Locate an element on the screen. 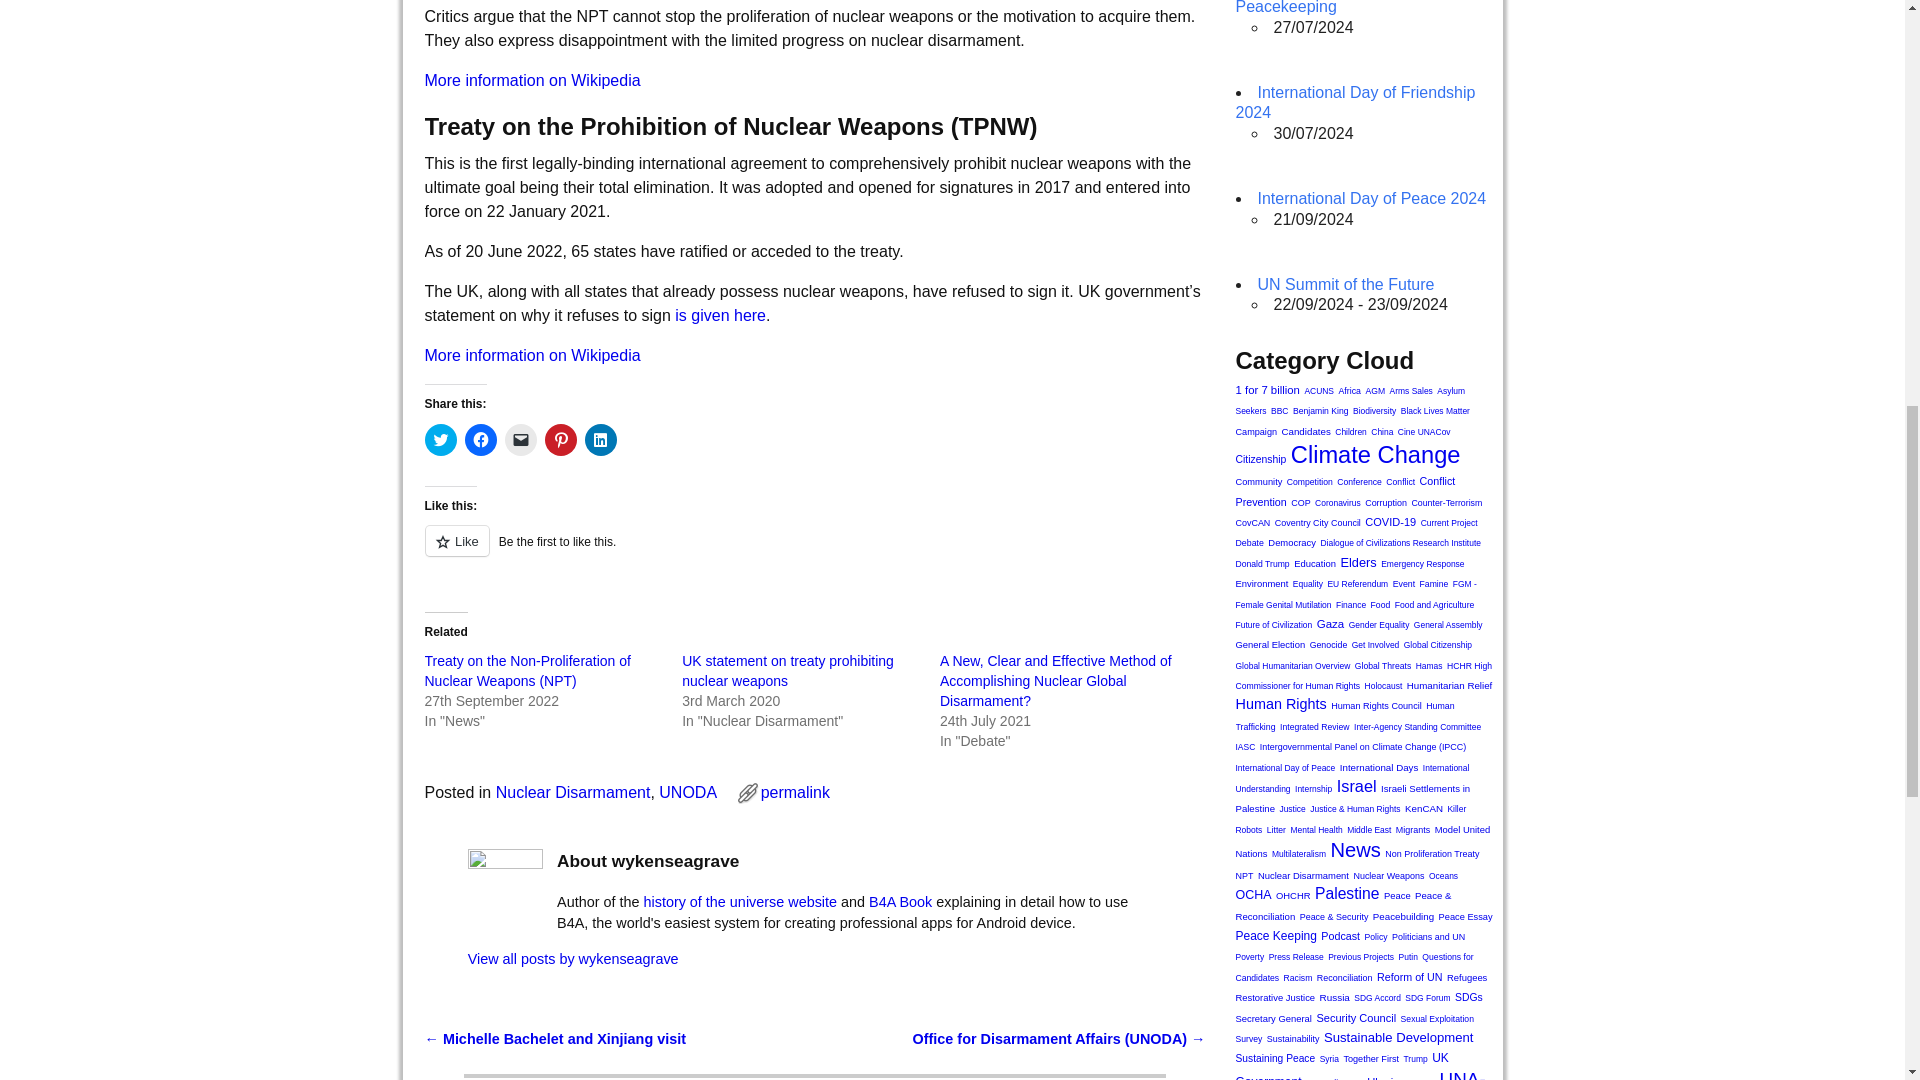  Click to email a link to a friend is located at coordinates (519, 440).